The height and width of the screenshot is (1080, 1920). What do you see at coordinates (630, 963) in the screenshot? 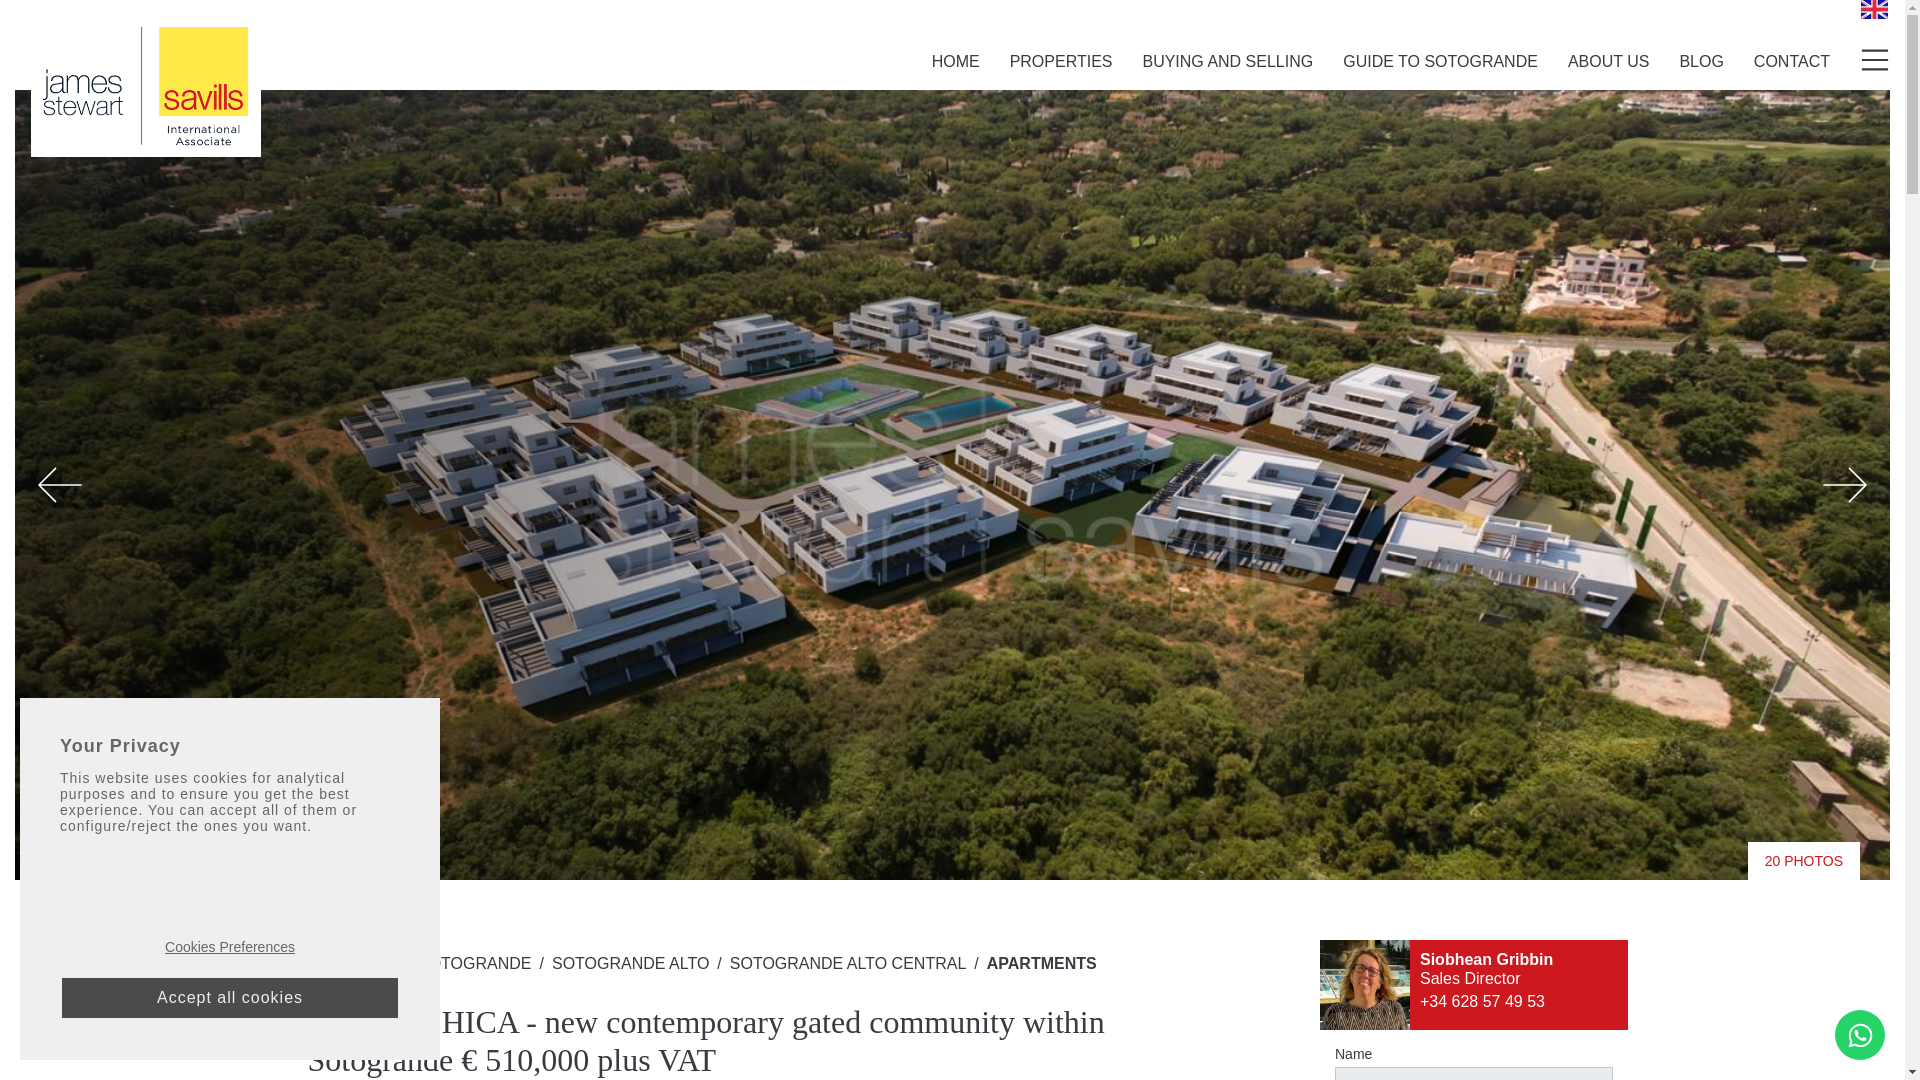
I see `SOTOGRANDE ALTO` at bounding box center [630, 963].